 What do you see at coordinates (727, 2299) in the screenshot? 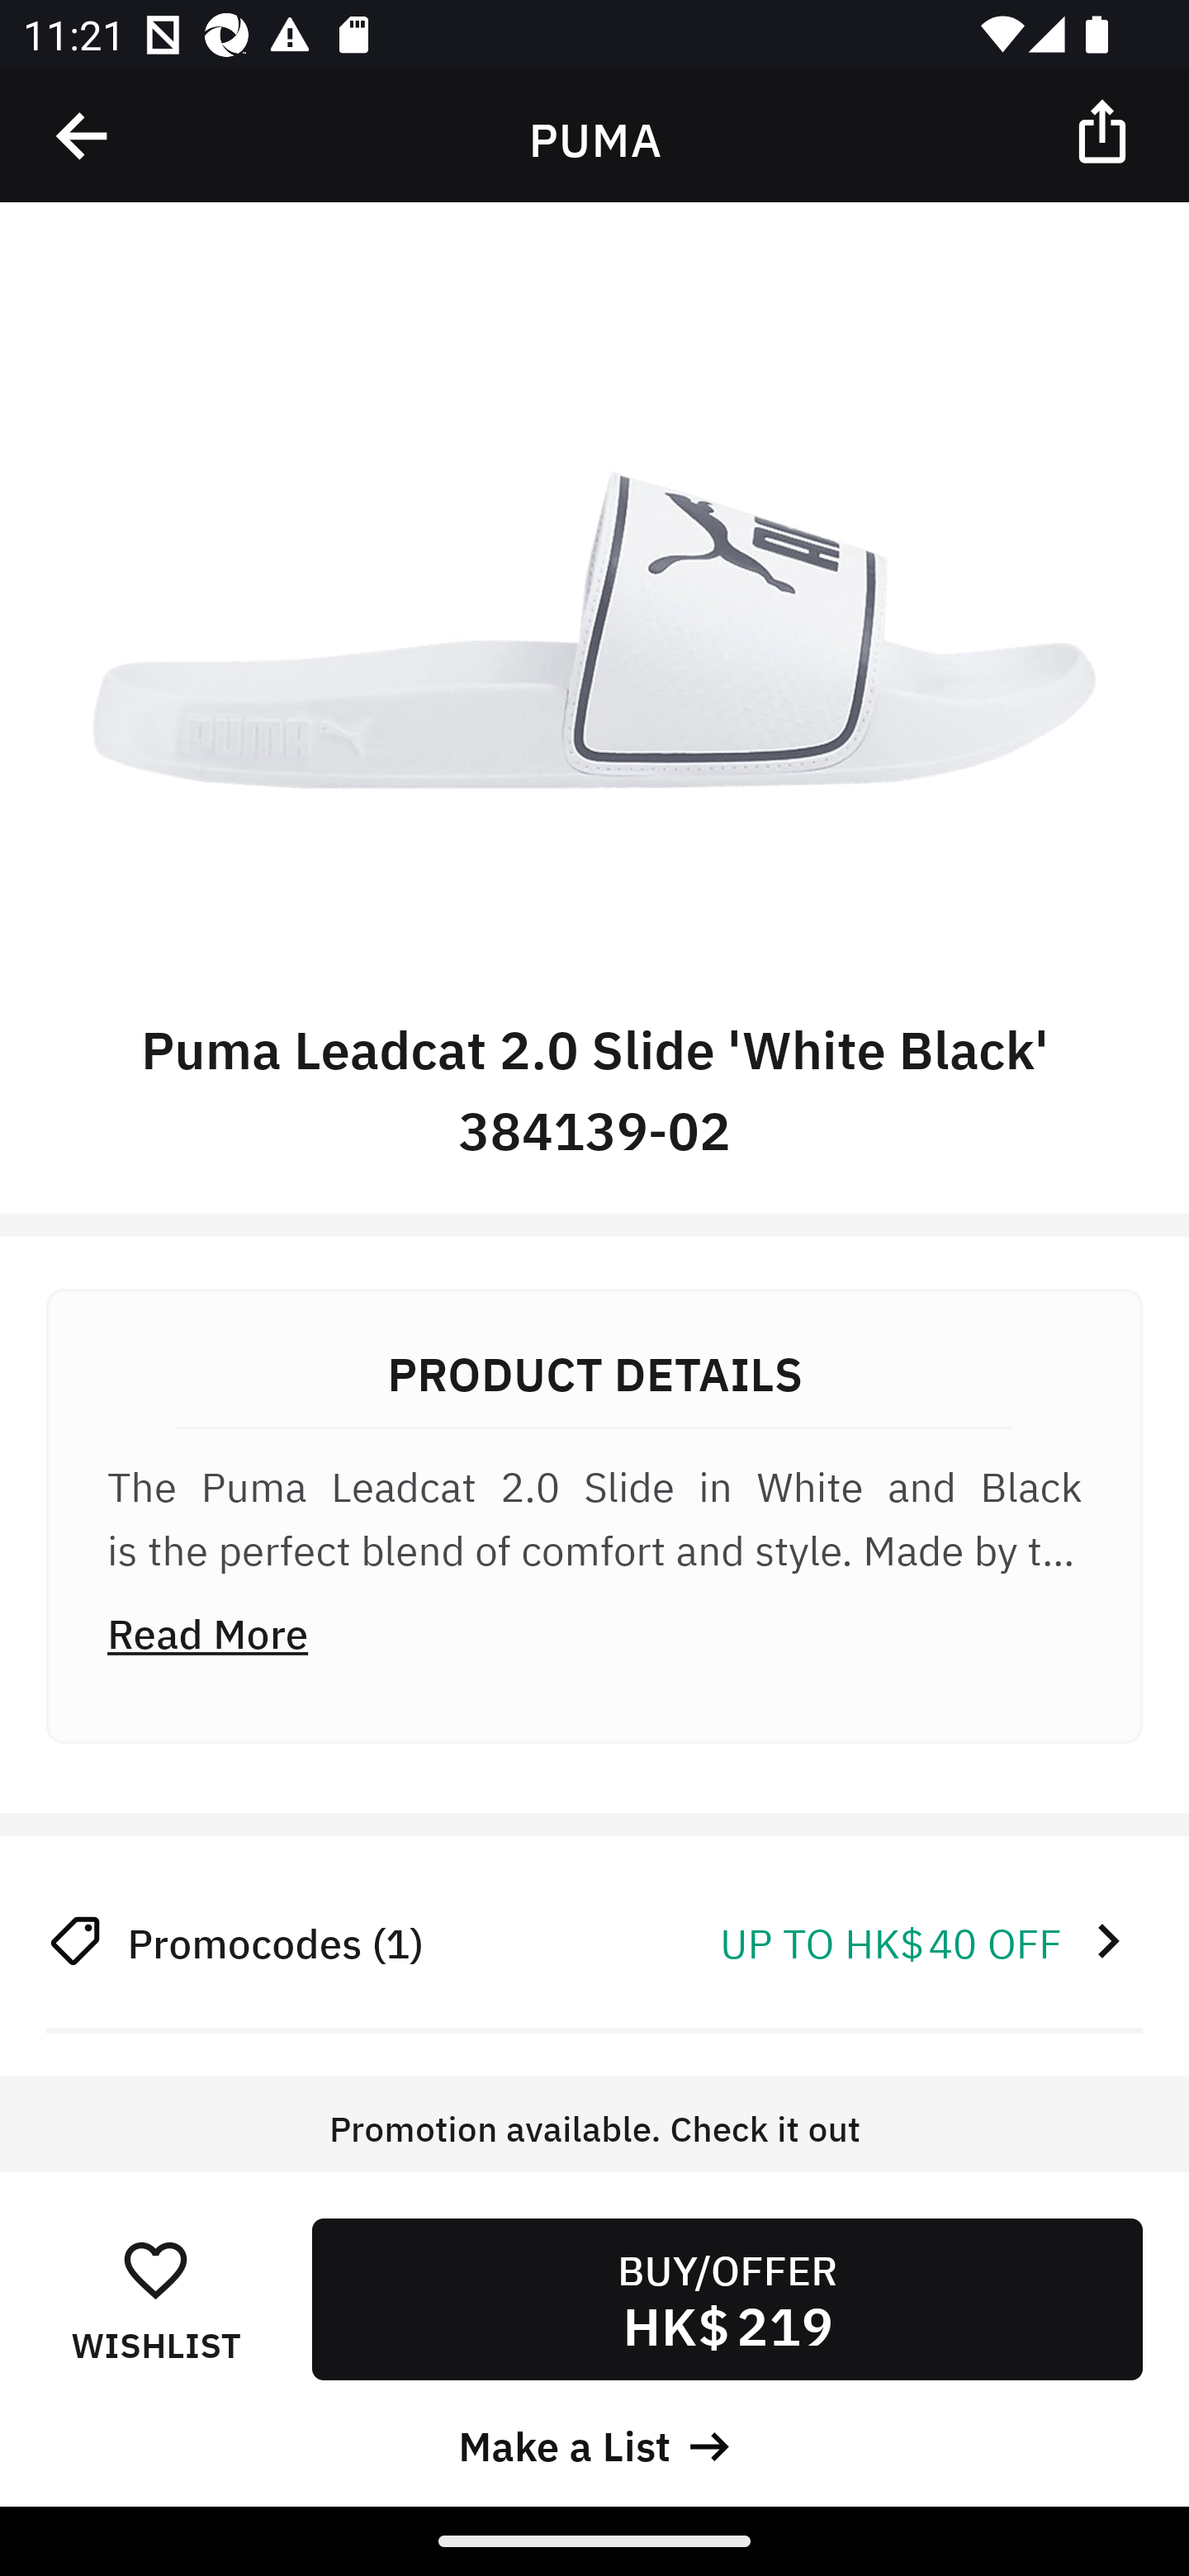
I see `BUY/OFFER HK$ 219` at bounding box center [727, 2299].